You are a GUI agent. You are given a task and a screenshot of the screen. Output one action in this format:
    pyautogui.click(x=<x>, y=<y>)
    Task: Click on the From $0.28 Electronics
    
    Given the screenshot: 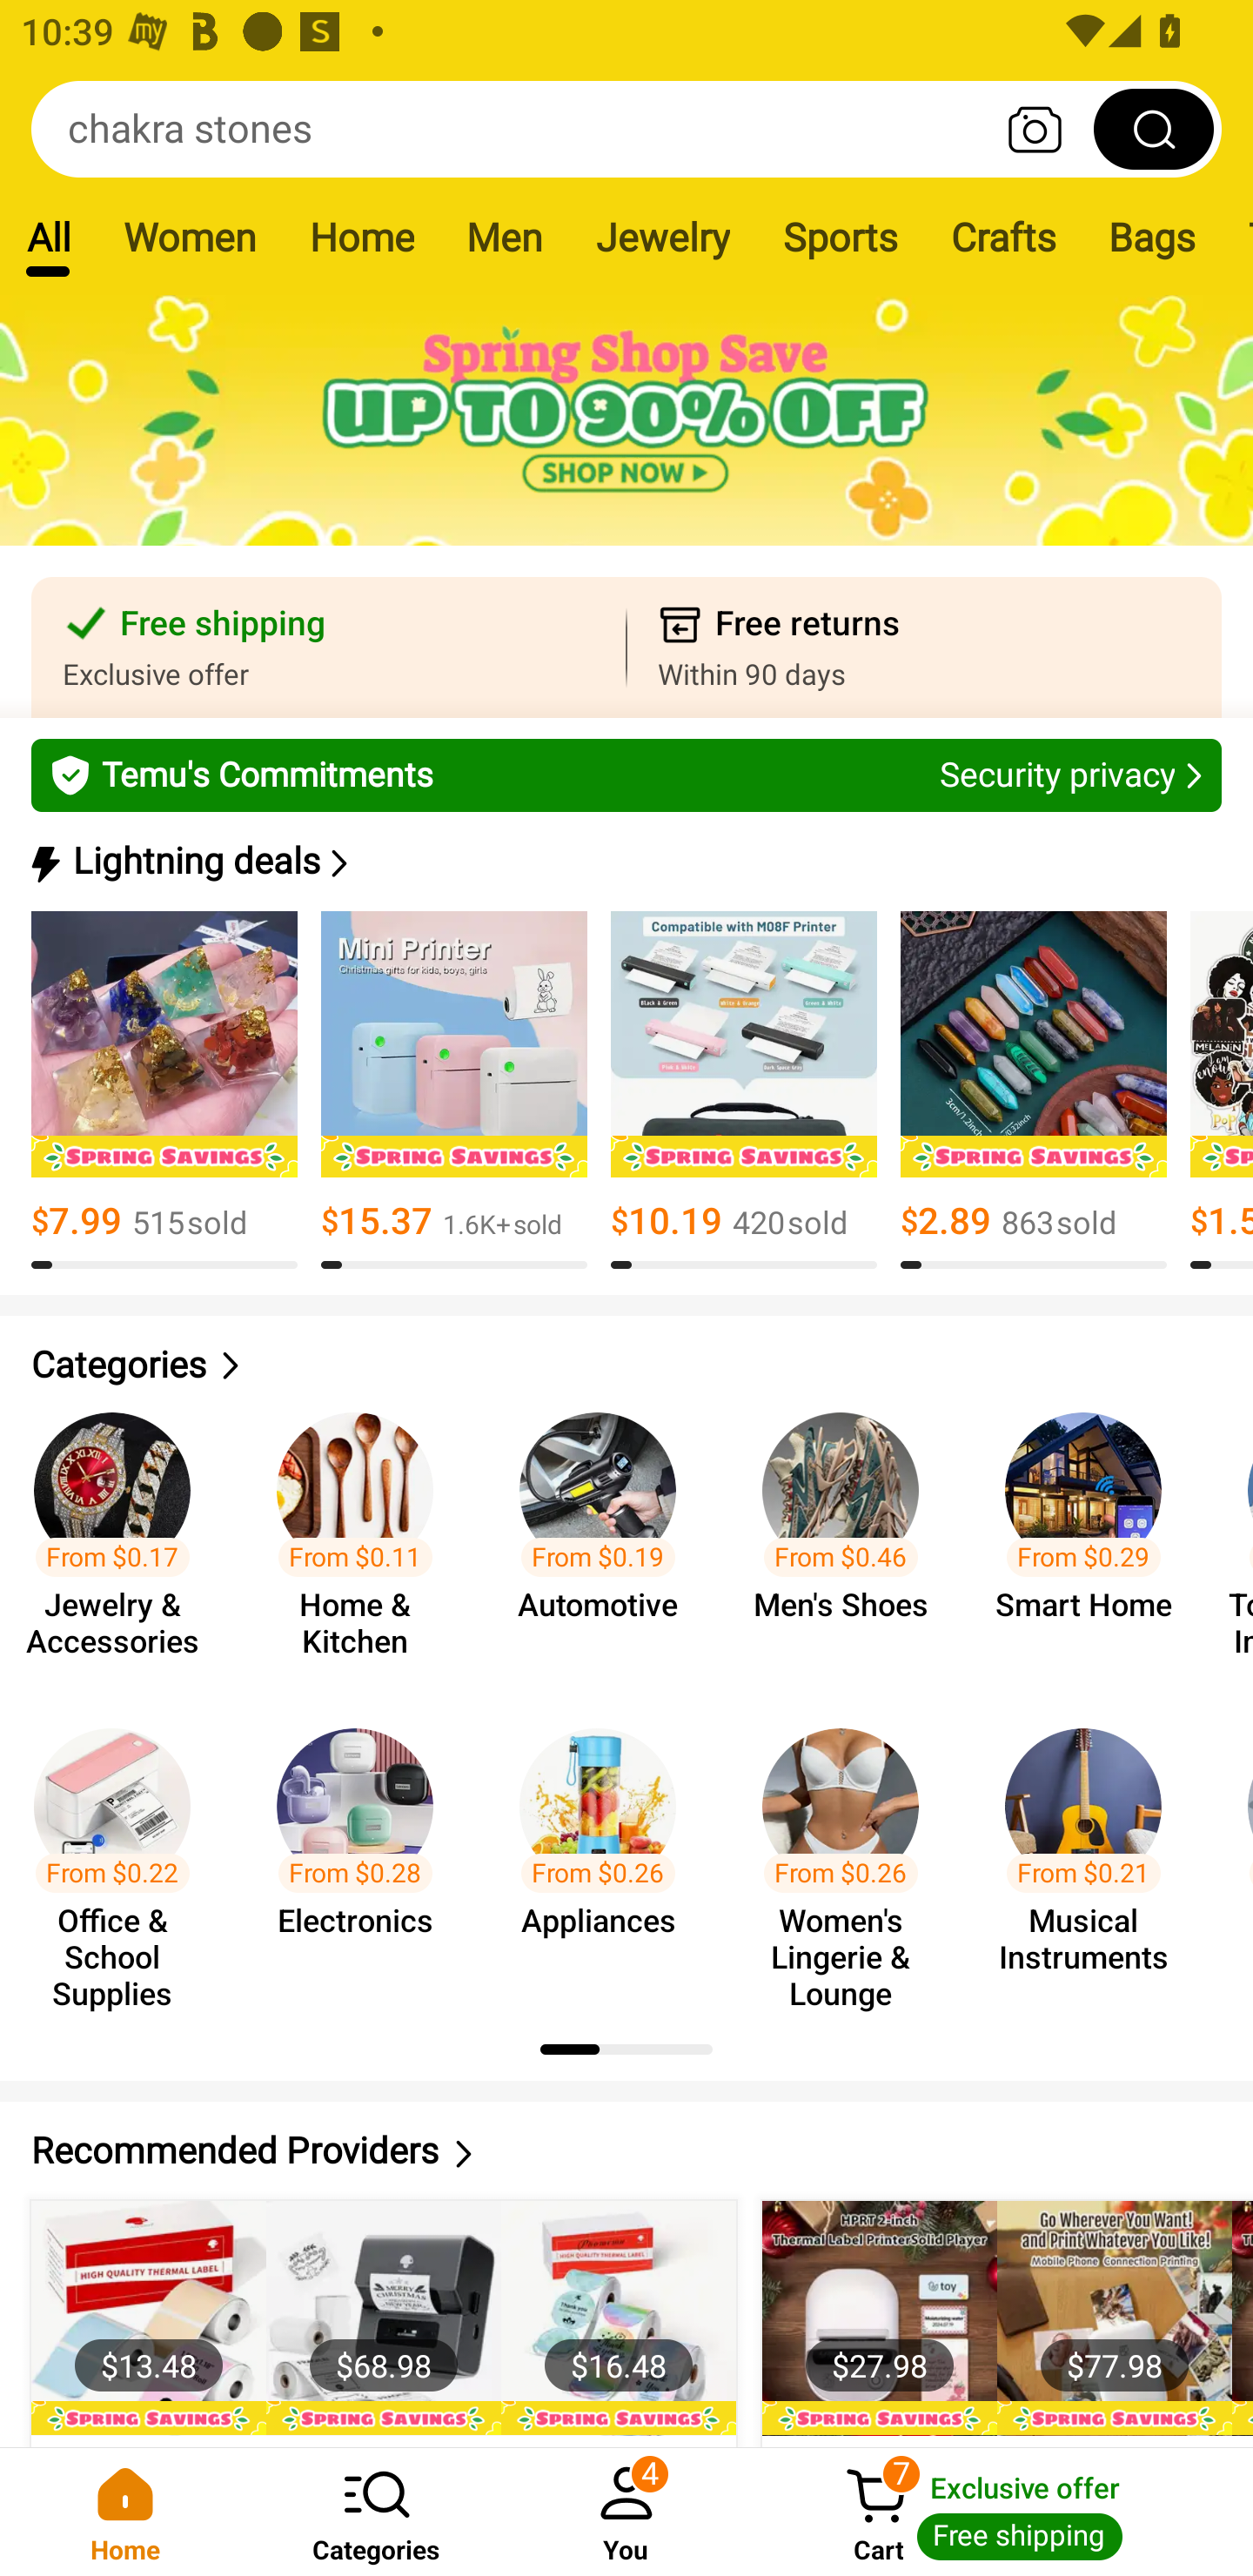 What is the action you would take?
    pyautogui.click(x=364, y=1854)
    